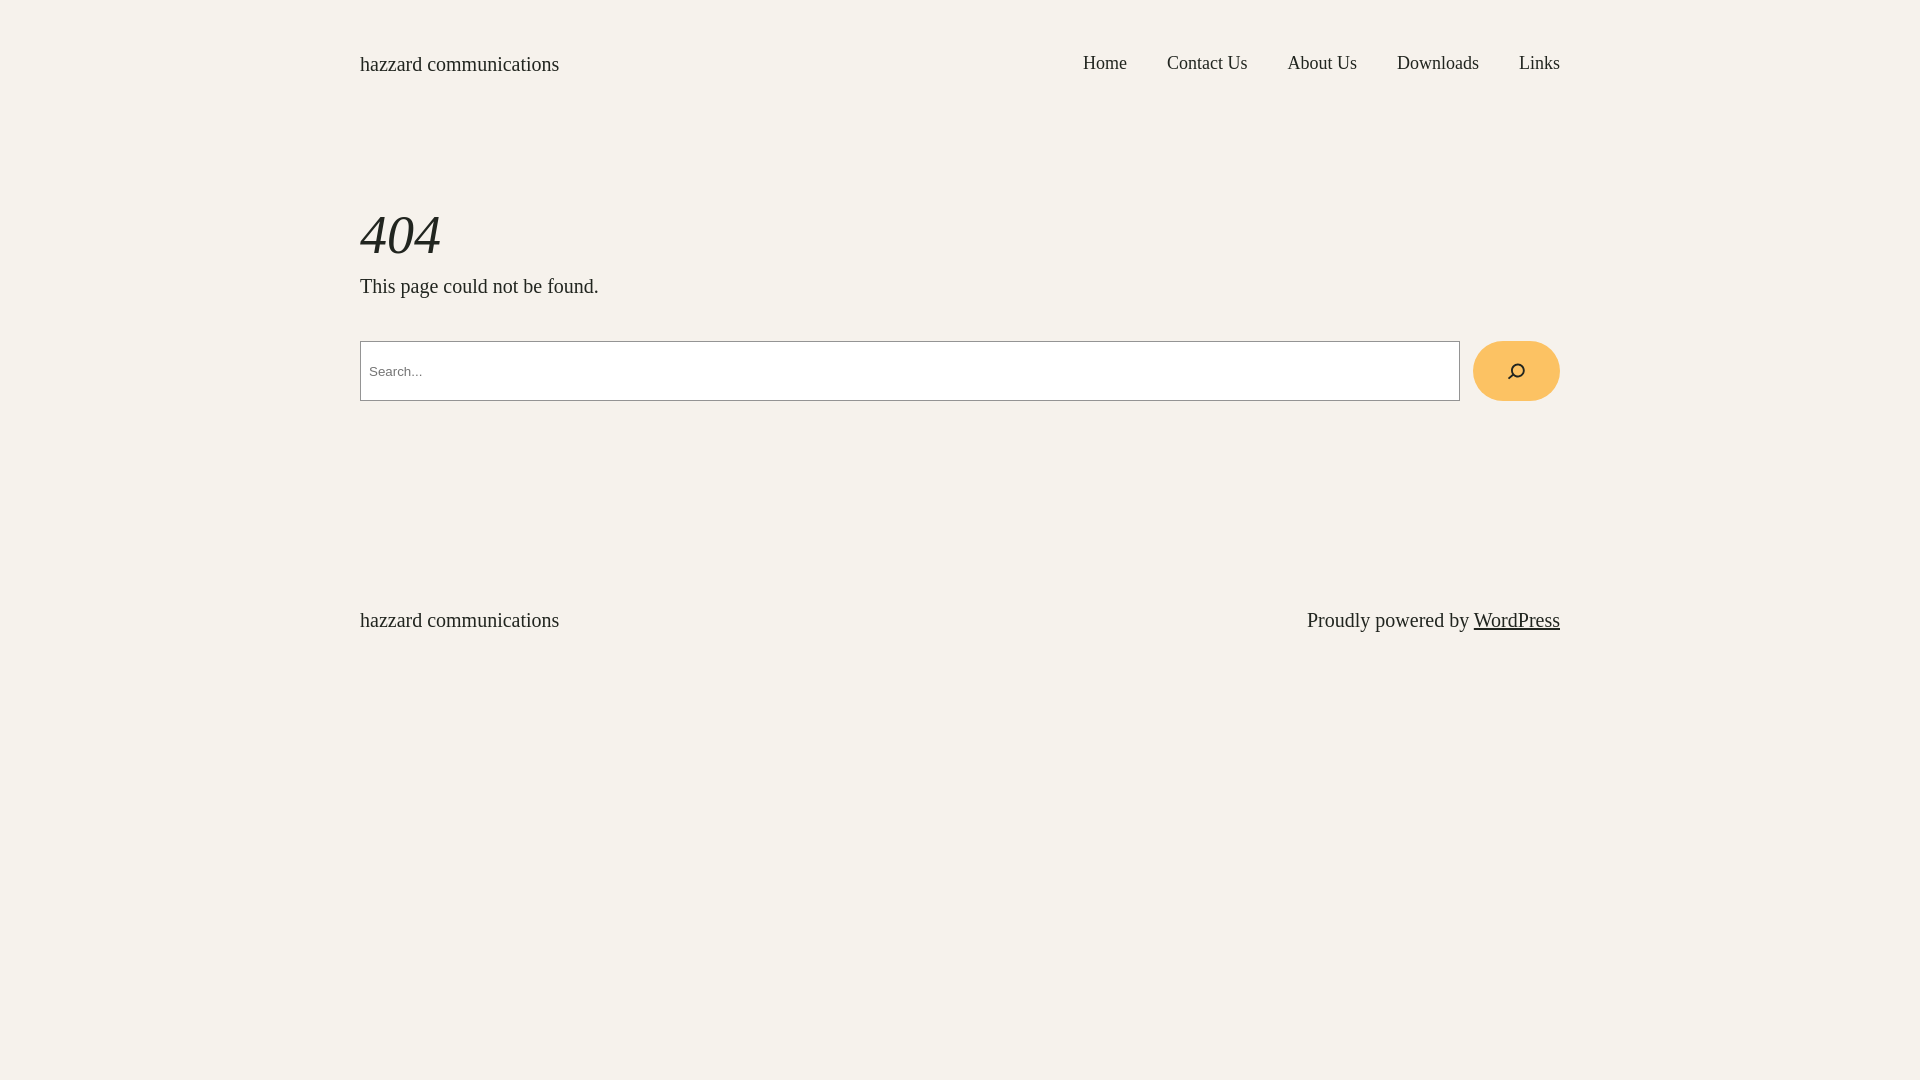 The height and width of the screenshot is (1080, 1920). What do you see at coordinates (460, 620) in the screenshot?
I see `hazzard communications` at bounding box center [460, 620].